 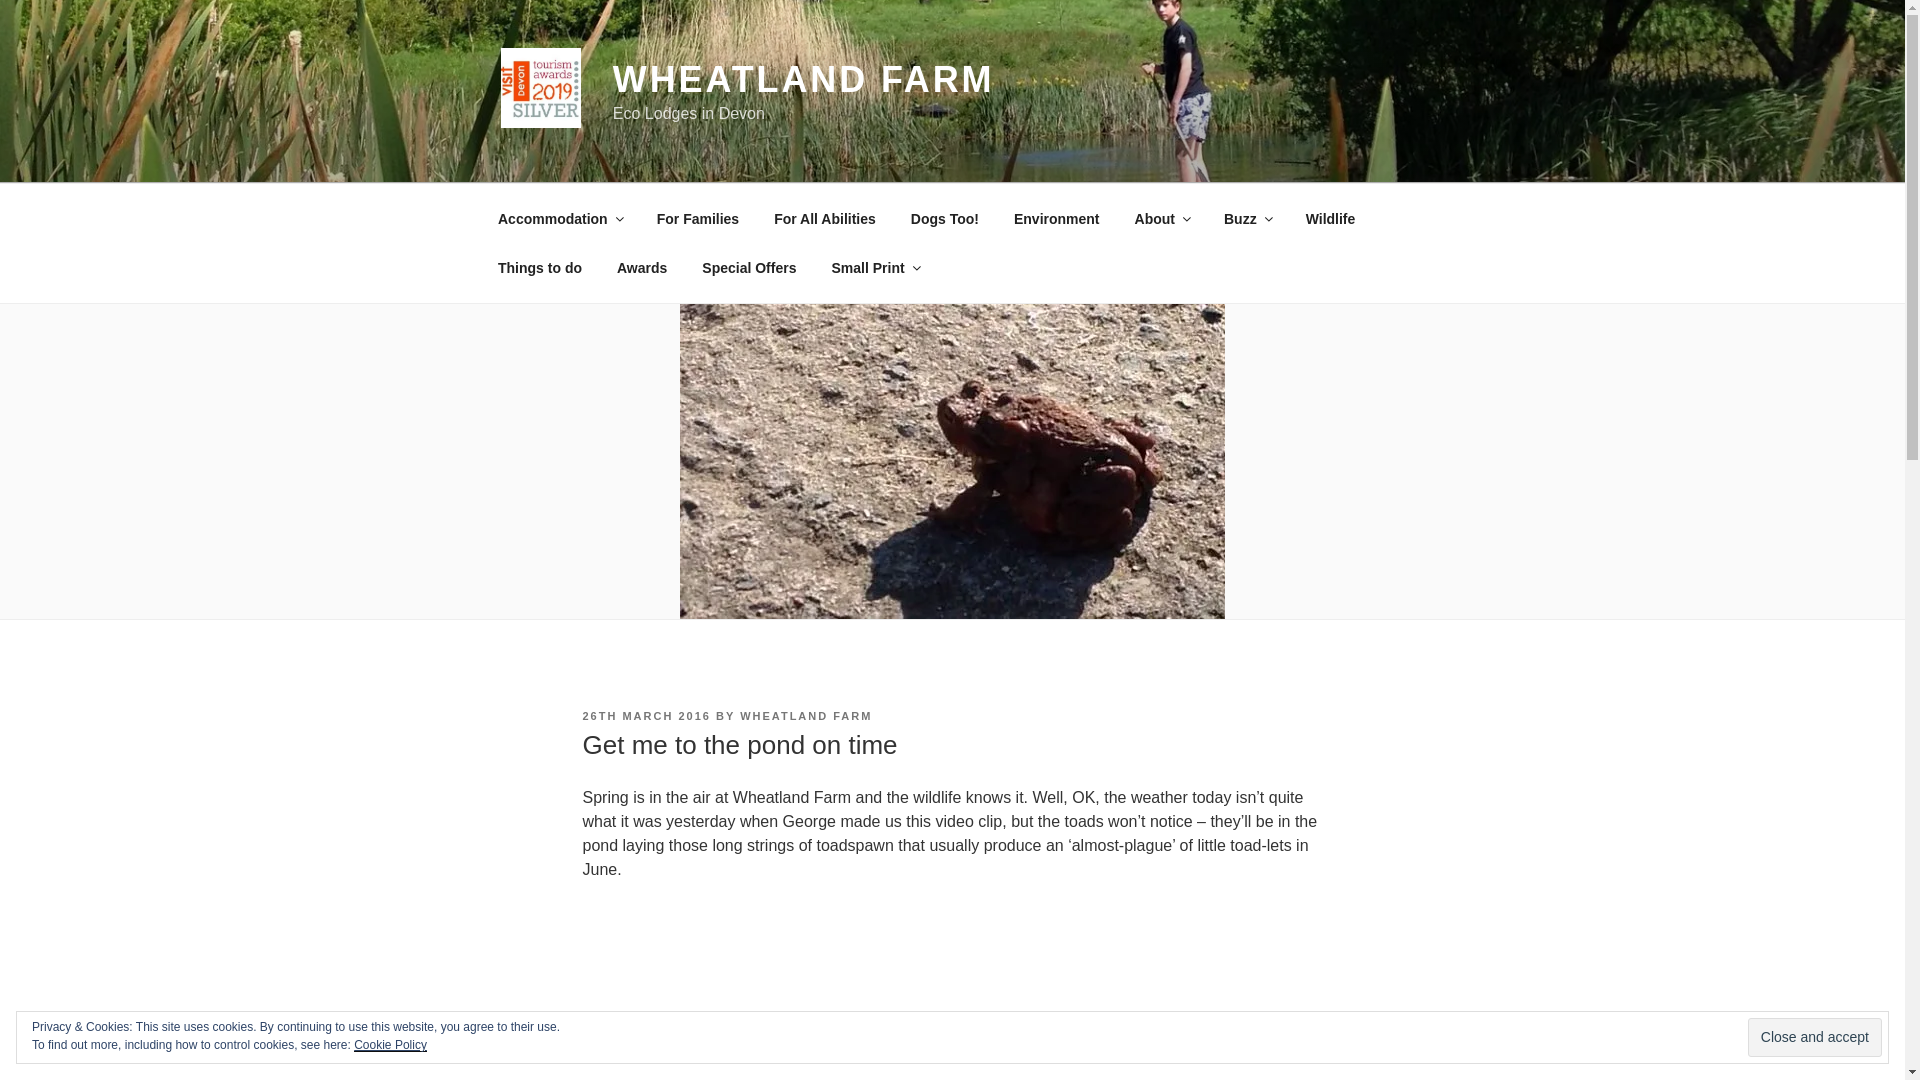 I want to click on WHEATLAND FARM, so click(x=803, y=80).